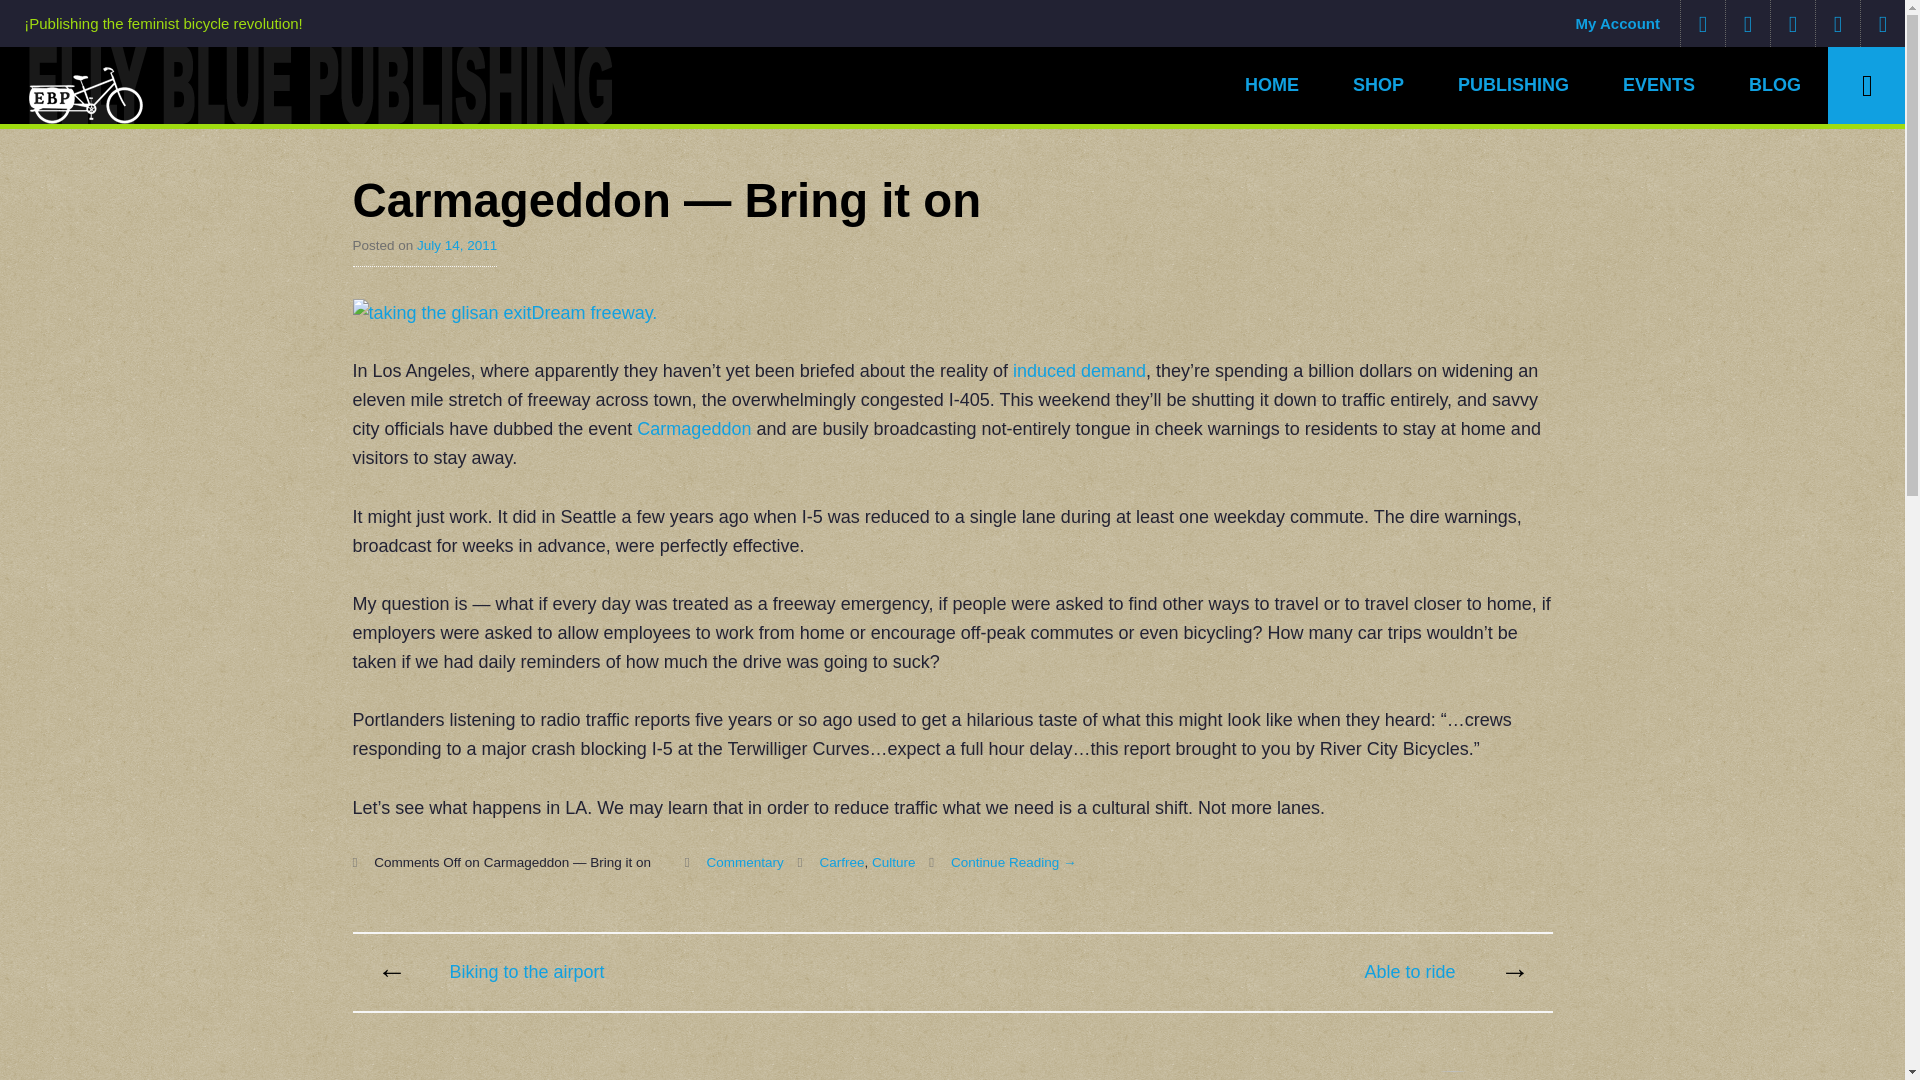 This screenshot has width=1920, height=1080. I want to click on EVENTS, so click(1658, 86).